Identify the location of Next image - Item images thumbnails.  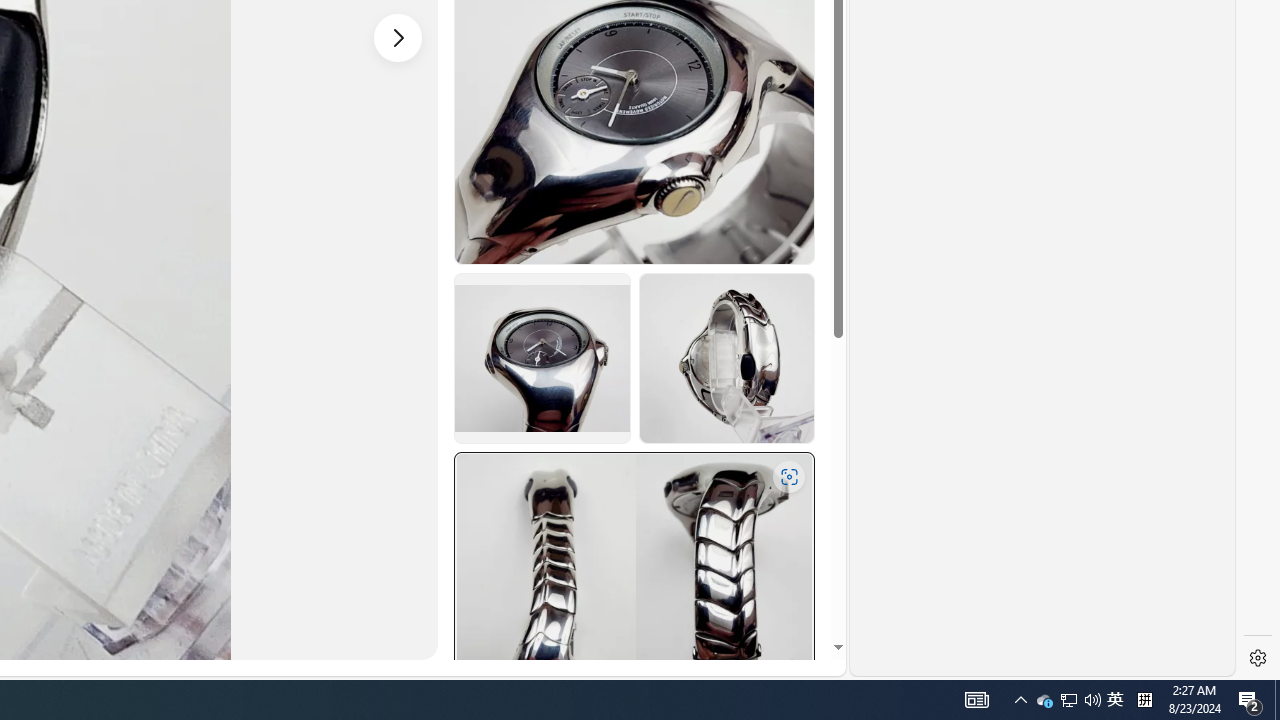
(398, 37).